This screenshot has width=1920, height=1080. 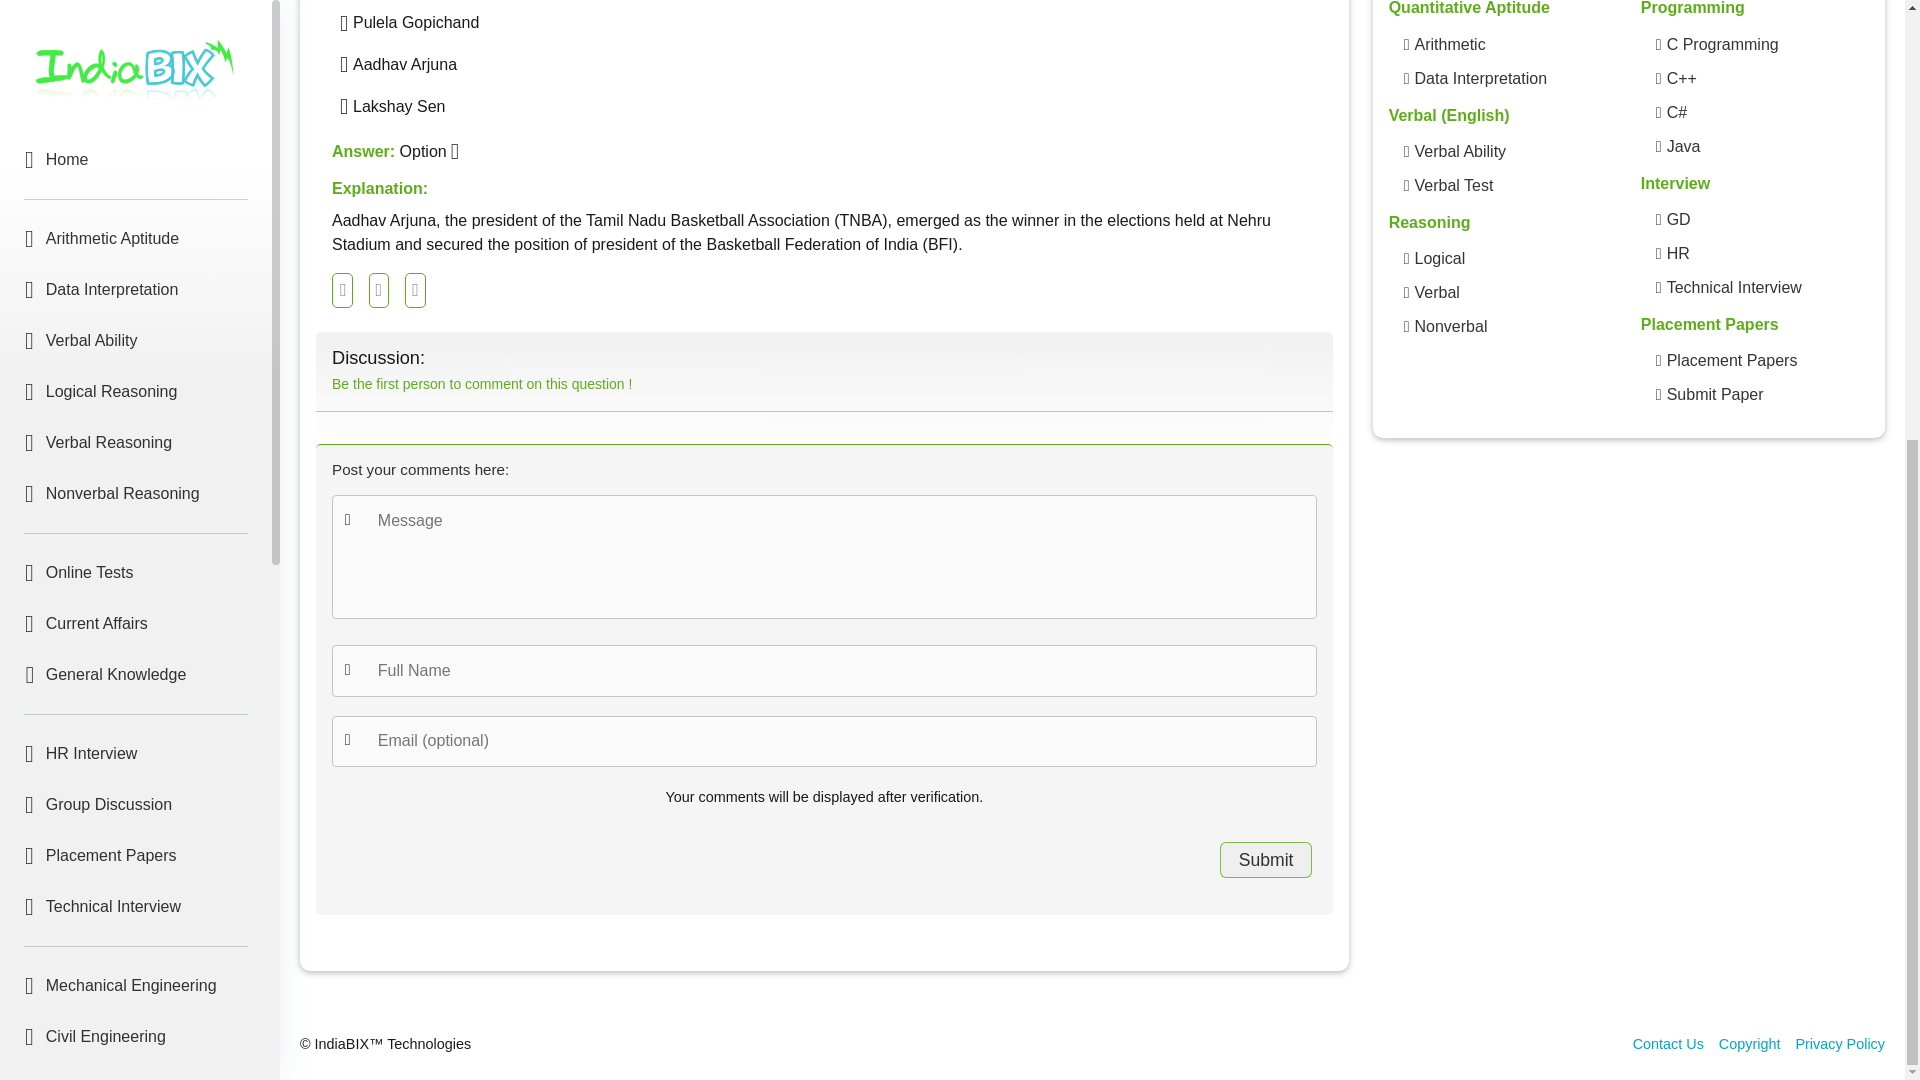 What do you see at coordinates (136, 174) in the screenshot?
I see `Technical Interview` at bounding box center [136, 174].